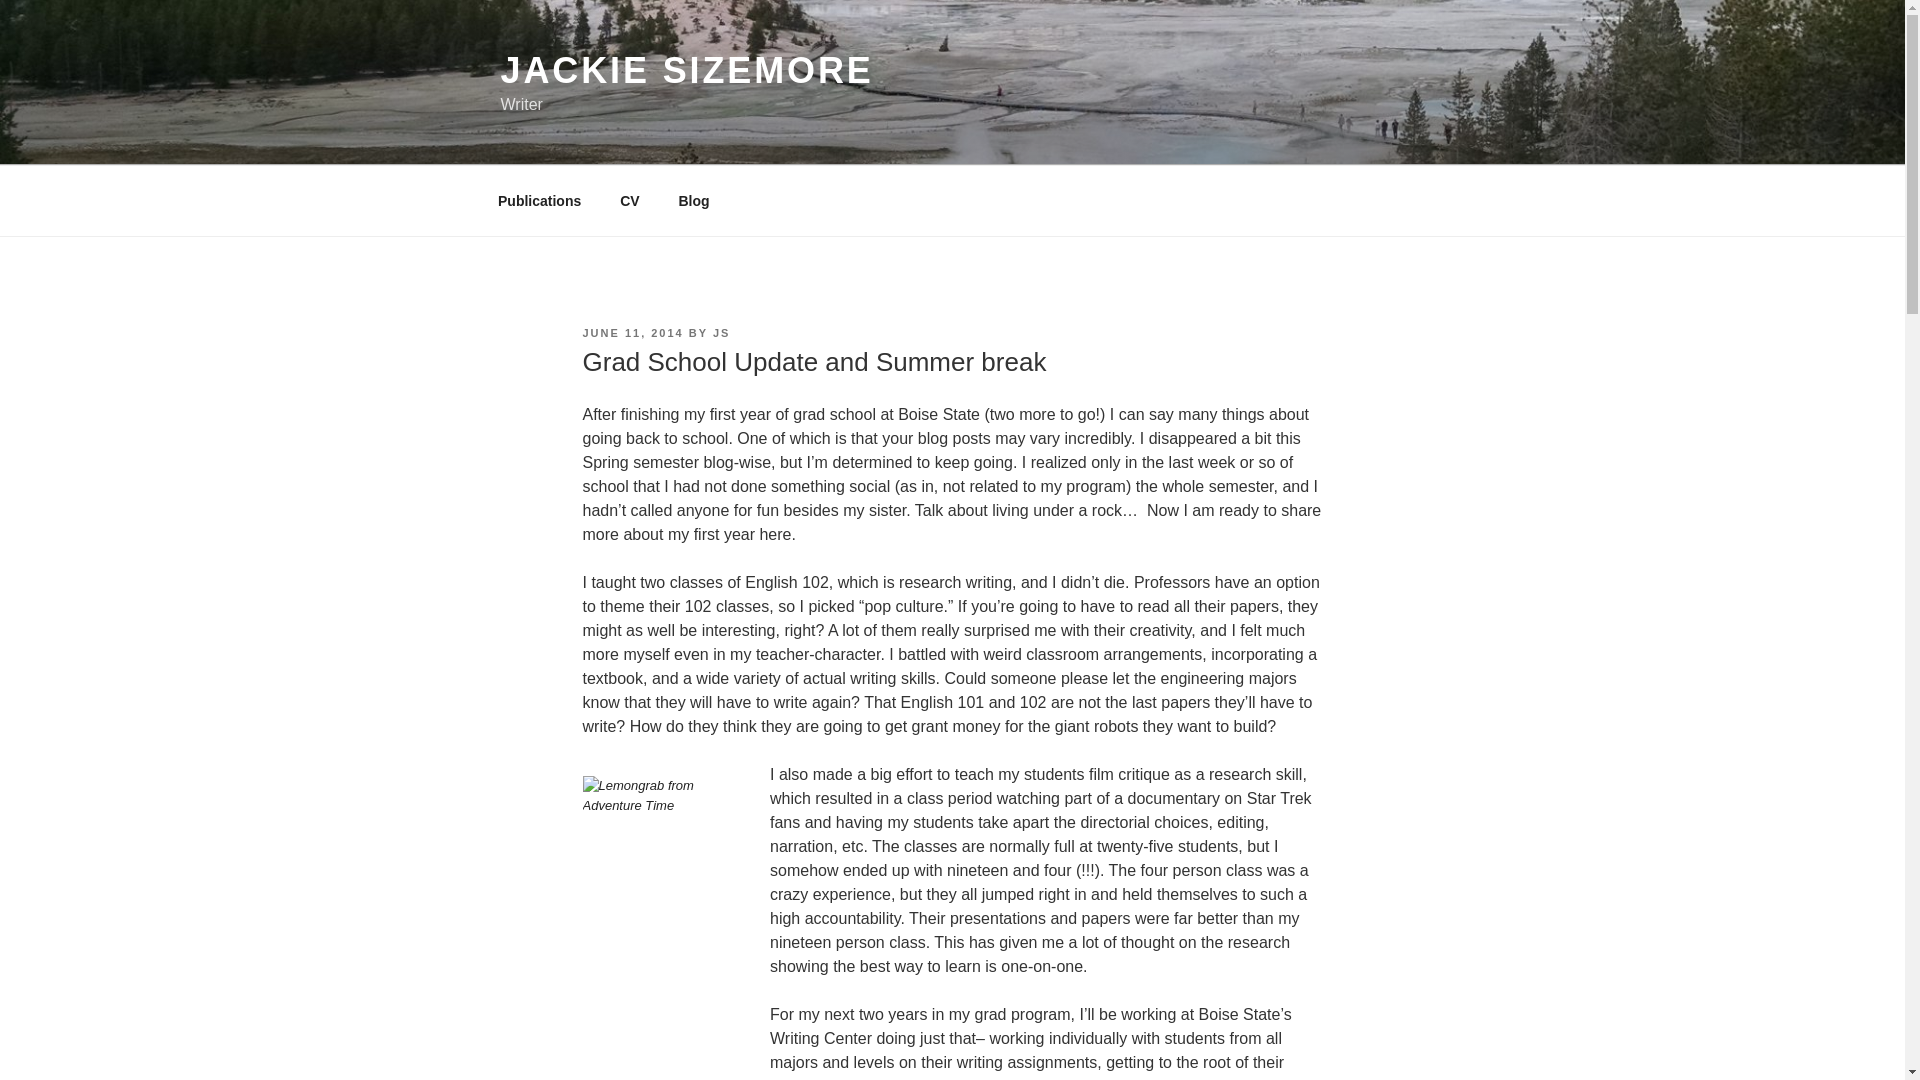 The width and height of the screenshot is (1920, 1080). What do you see at coordinates (538, 200) in the screenshot?
I see `Publications` at bounding box center [538, 200].